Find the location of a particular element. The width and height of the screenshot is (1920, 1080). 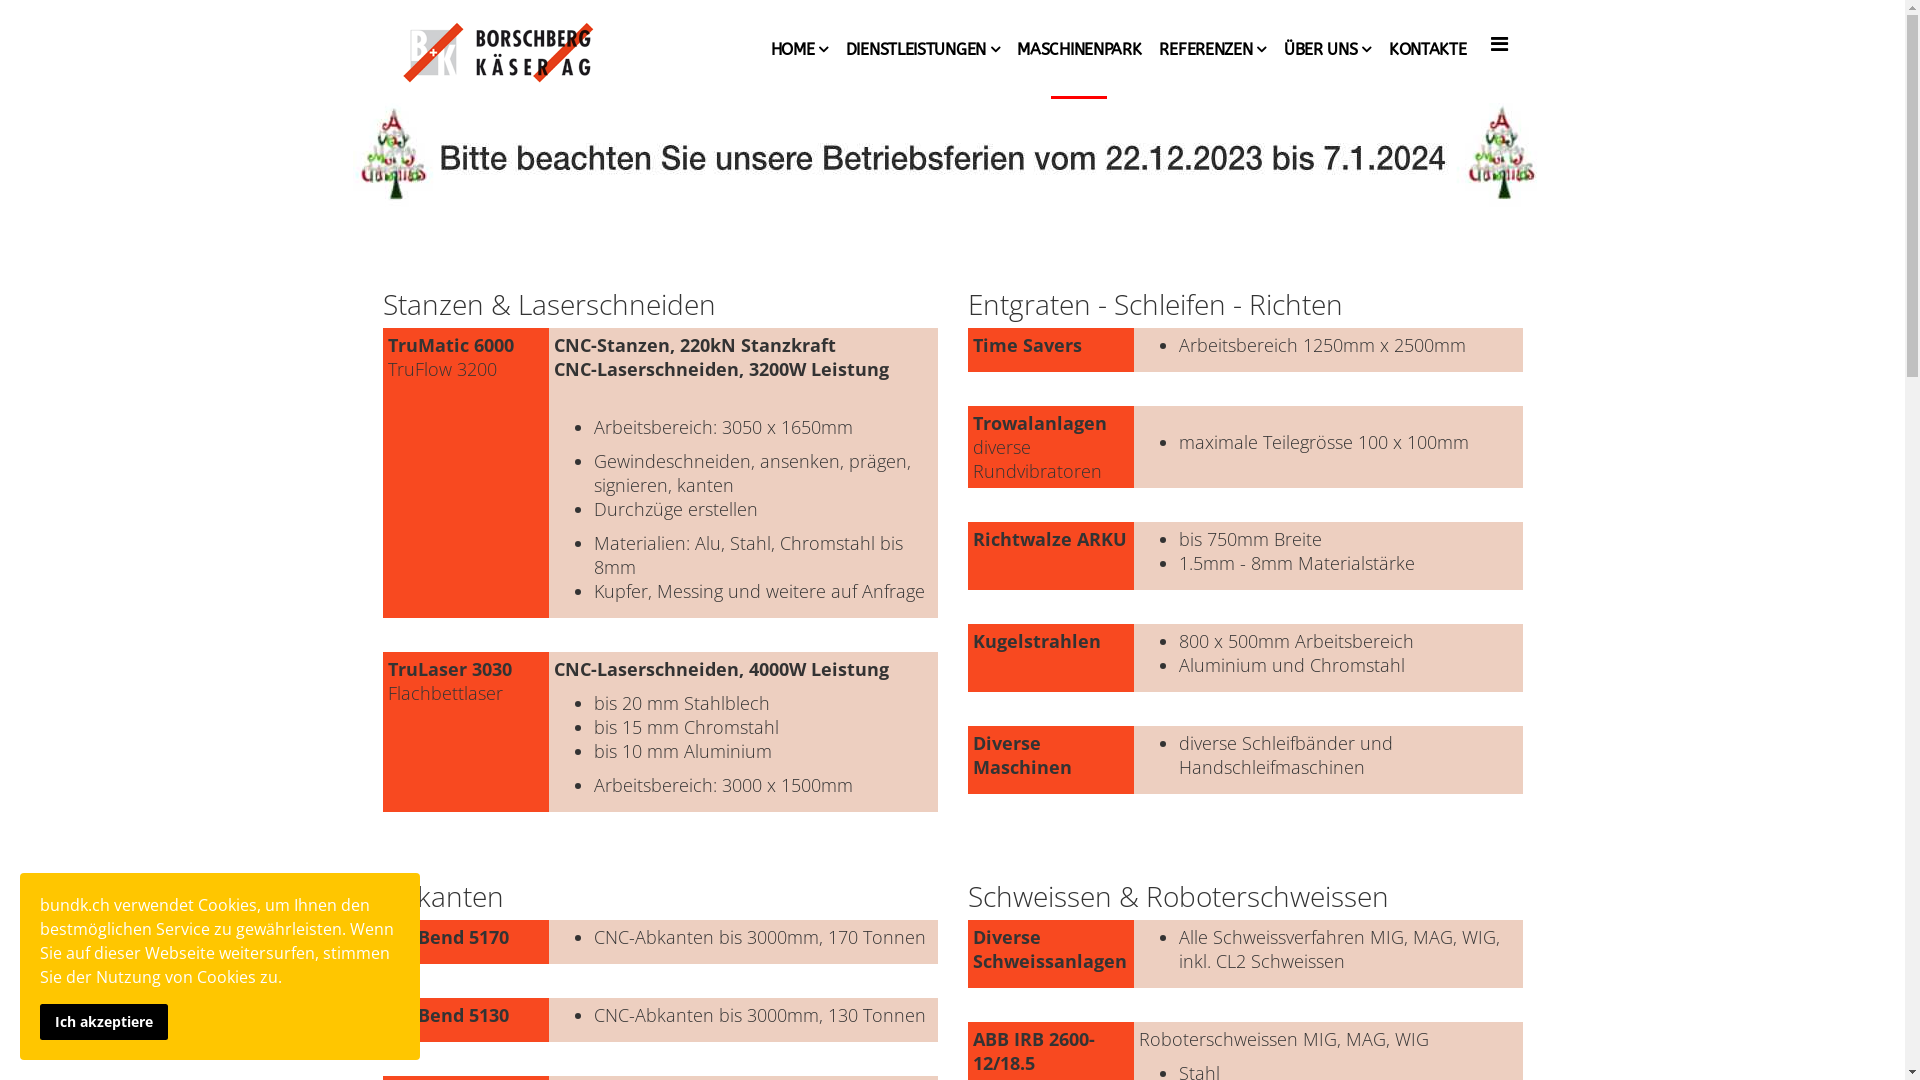

REFERENZEN is located at coordinates (1212, 50).